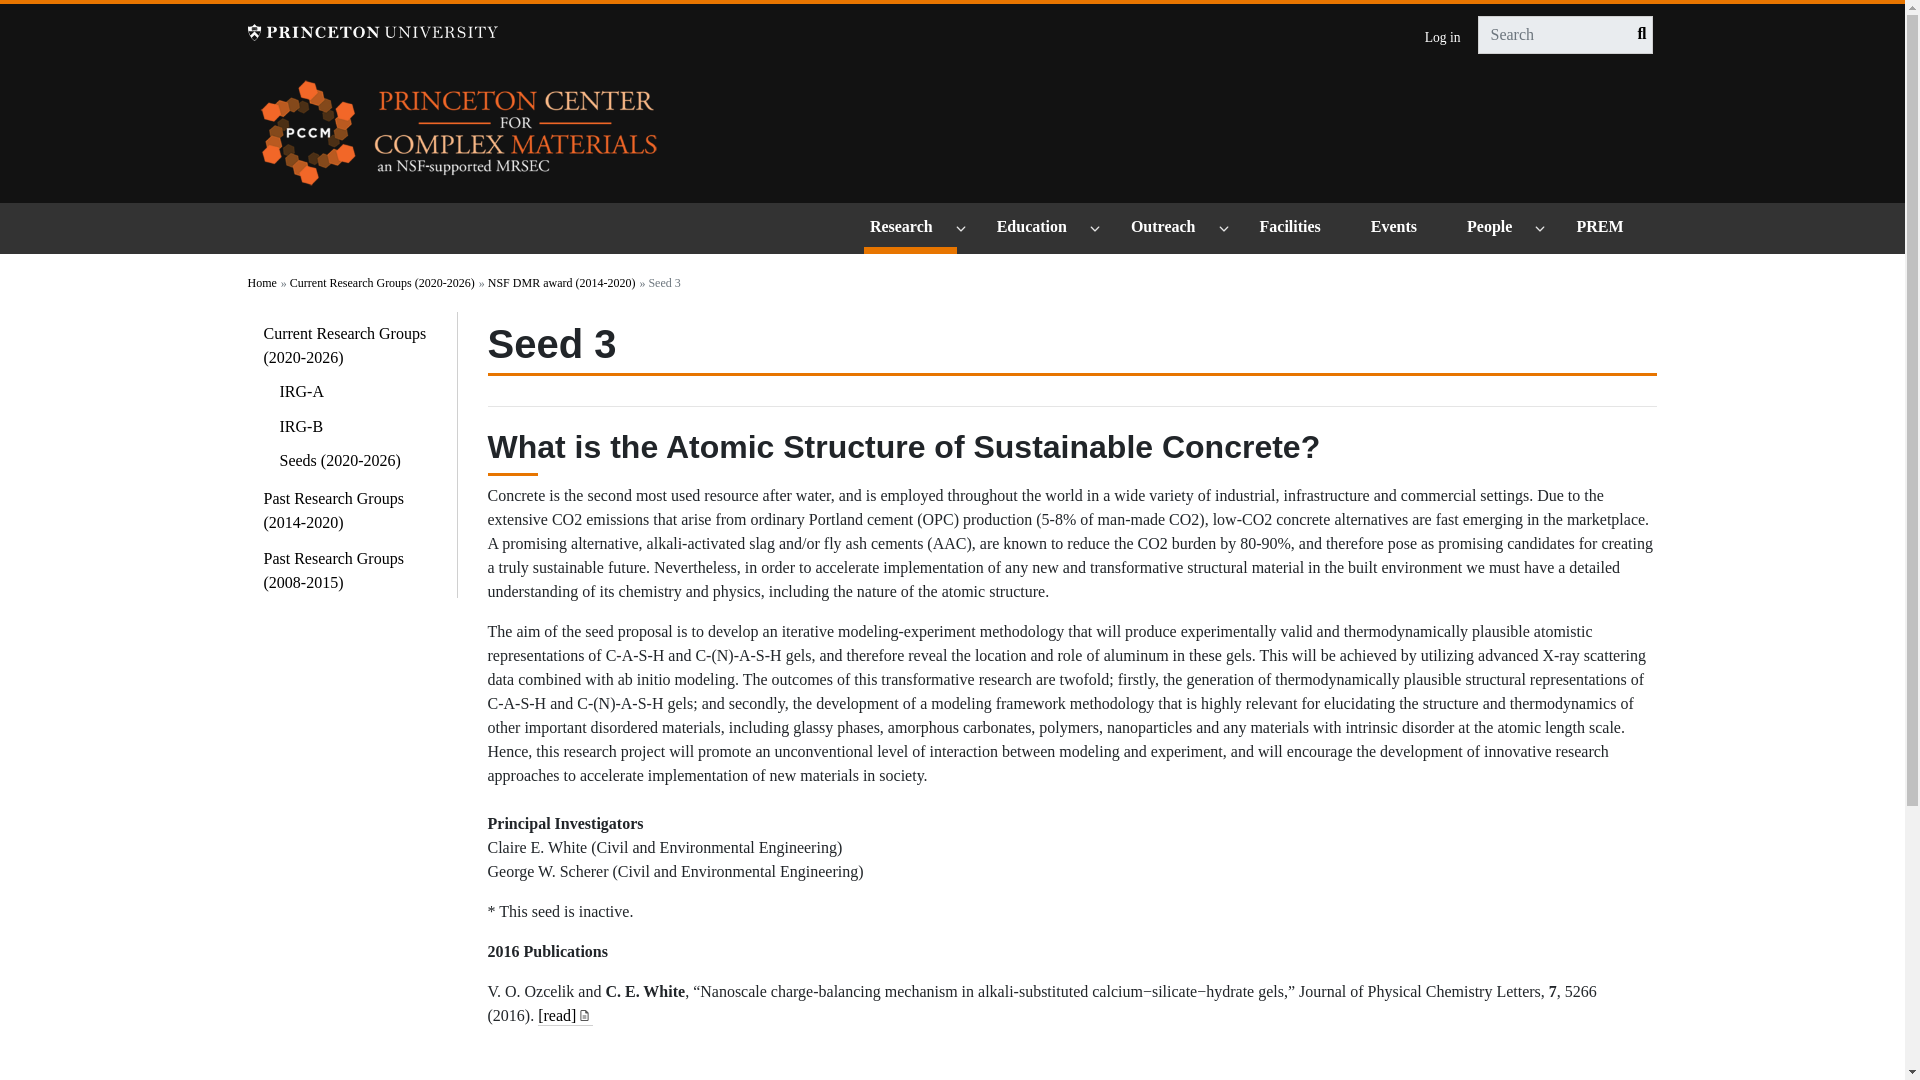 This screenshot has height=1080, width=1920. Describe the element at coordinates (1636, 34) in the screenshot. I see `Submit` at that location.